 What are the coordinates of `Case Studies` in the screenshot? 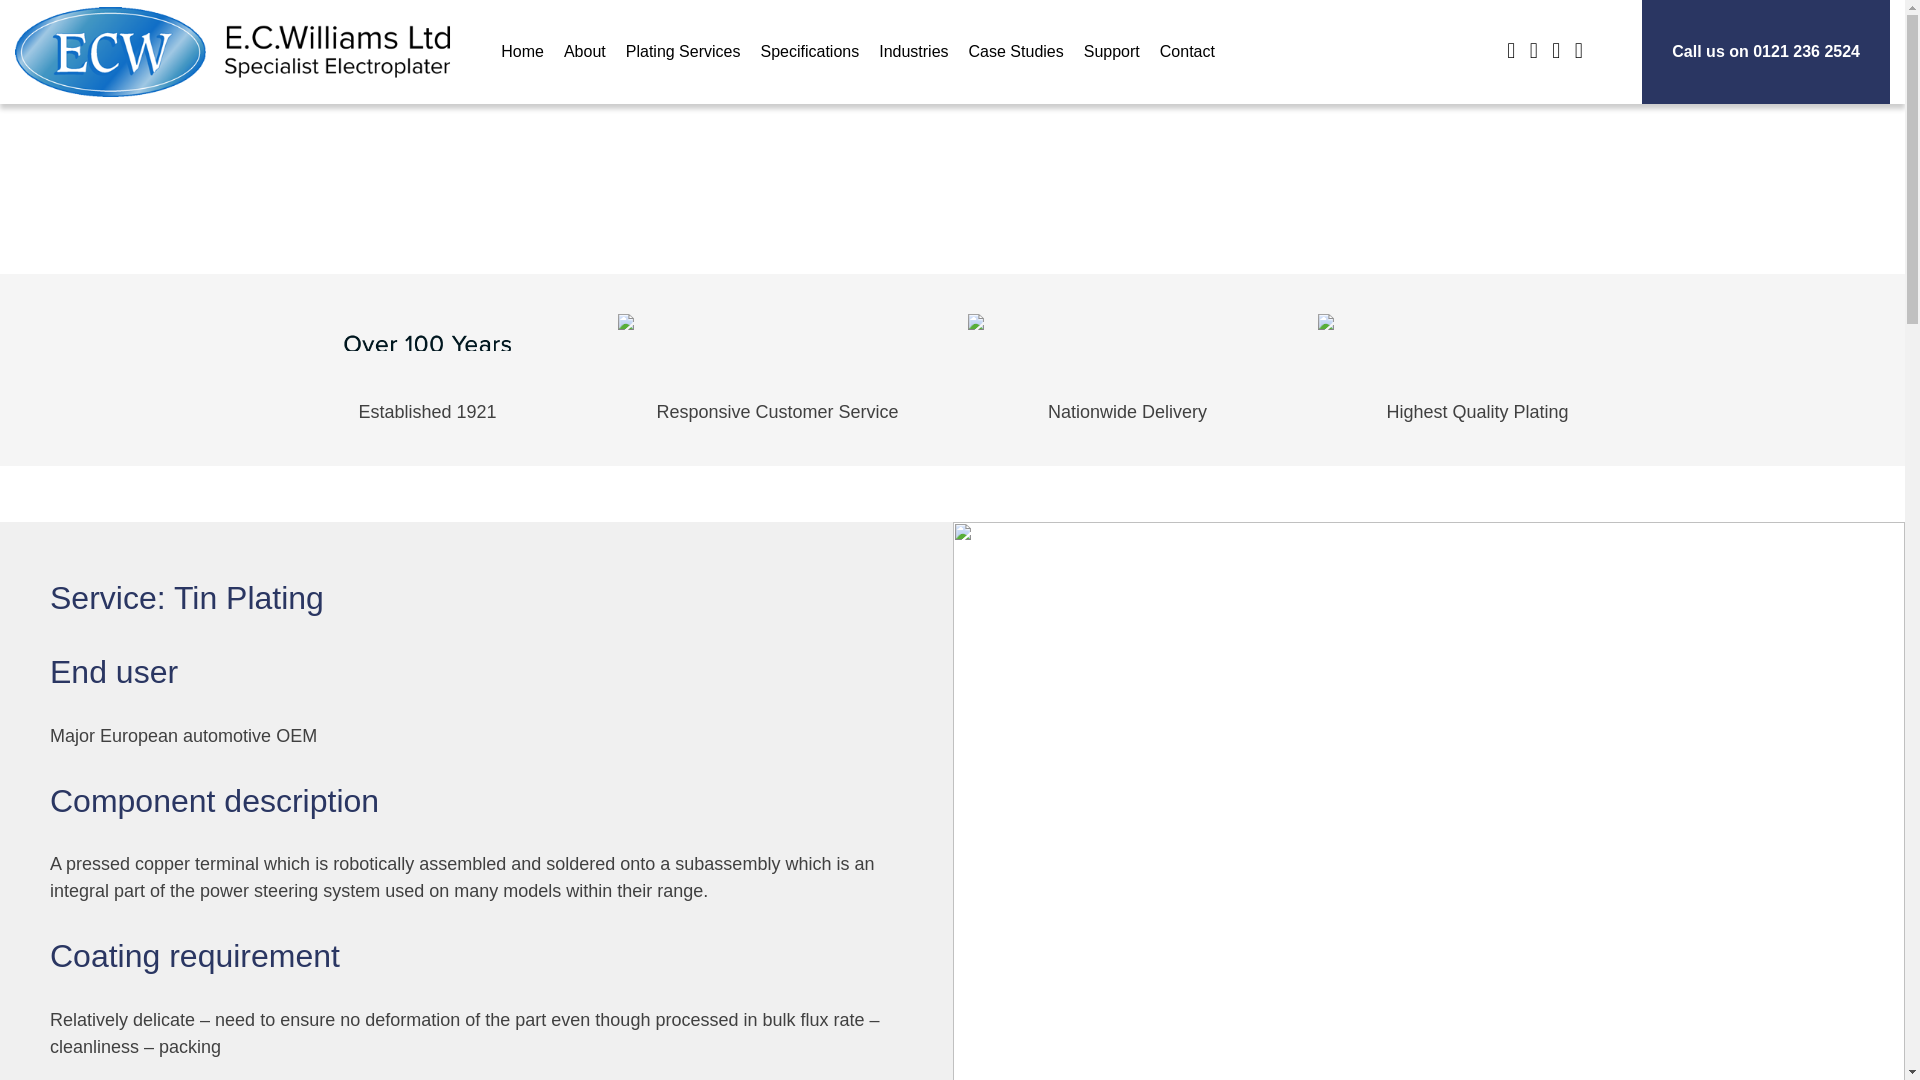 It's located at (1016, 51).